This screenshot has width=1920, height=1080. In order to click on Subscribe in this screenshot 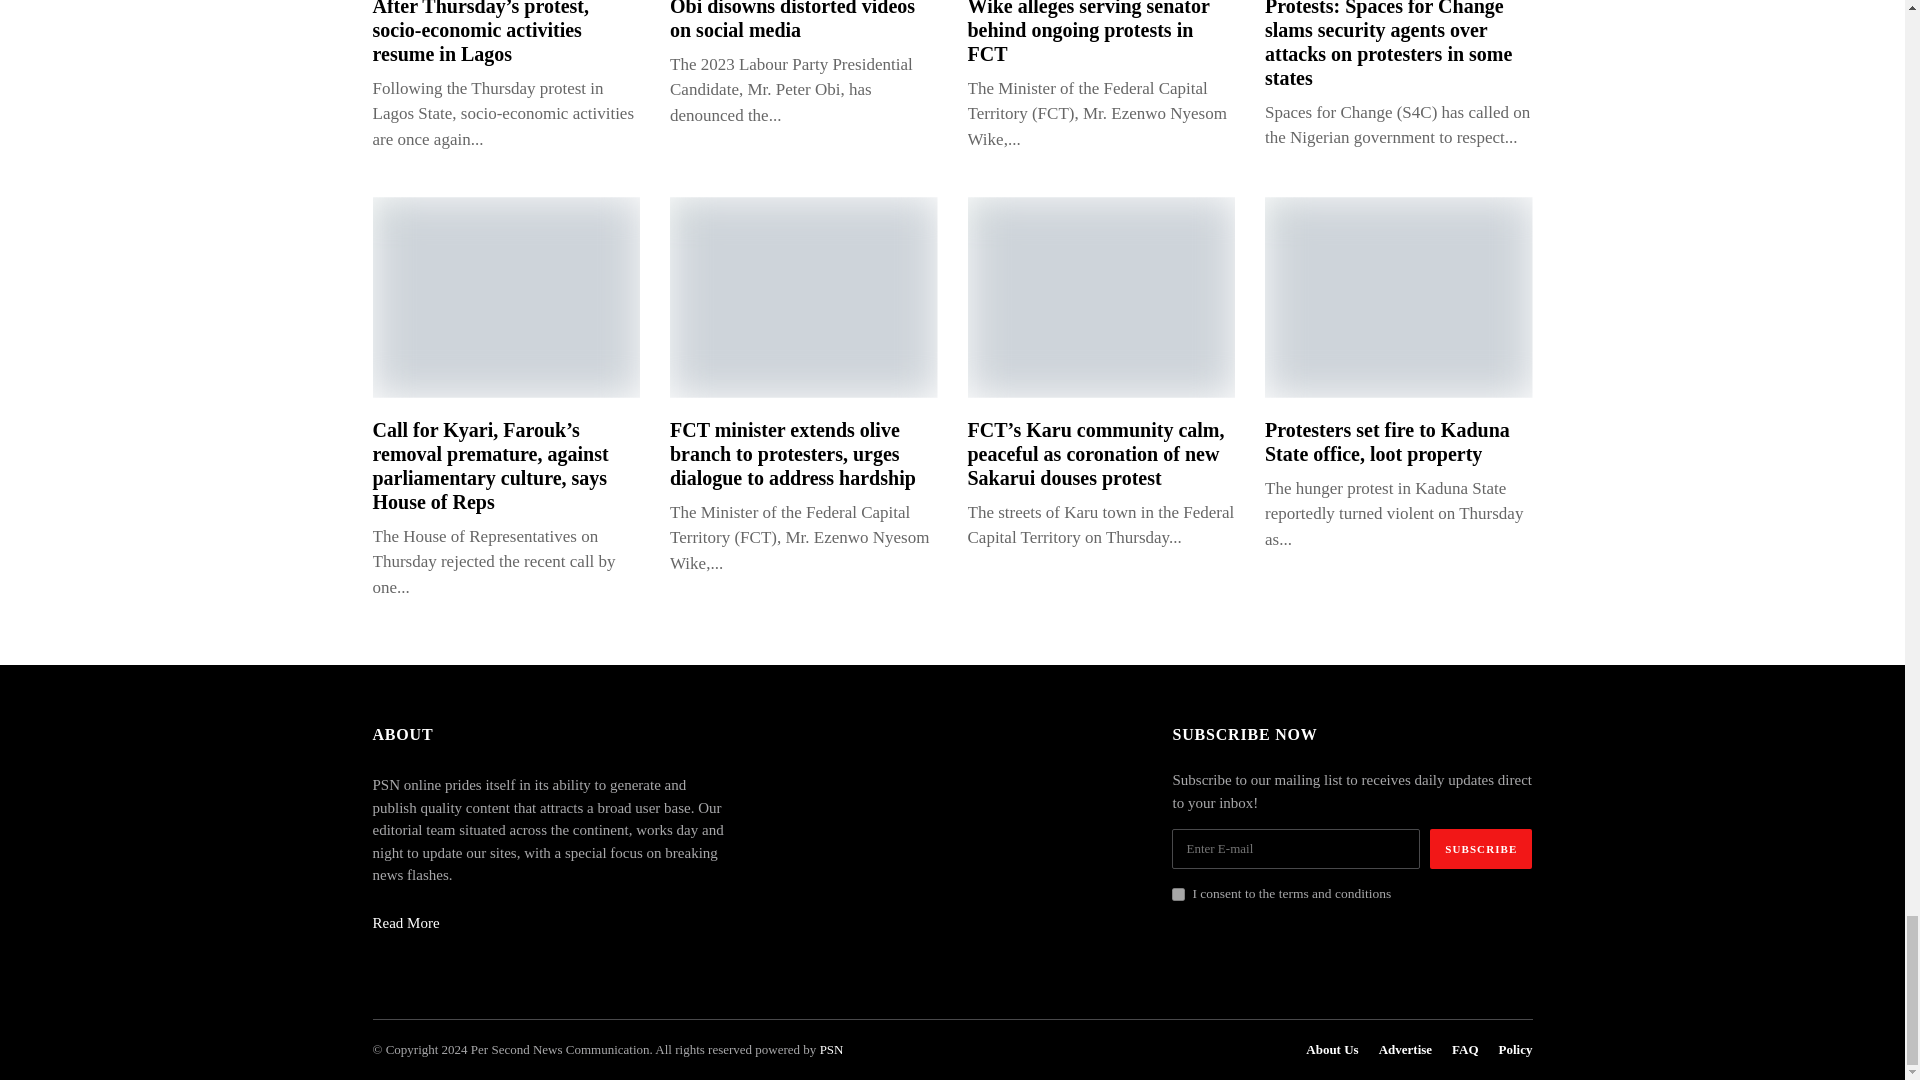, I will do `click(1481, 849)`.